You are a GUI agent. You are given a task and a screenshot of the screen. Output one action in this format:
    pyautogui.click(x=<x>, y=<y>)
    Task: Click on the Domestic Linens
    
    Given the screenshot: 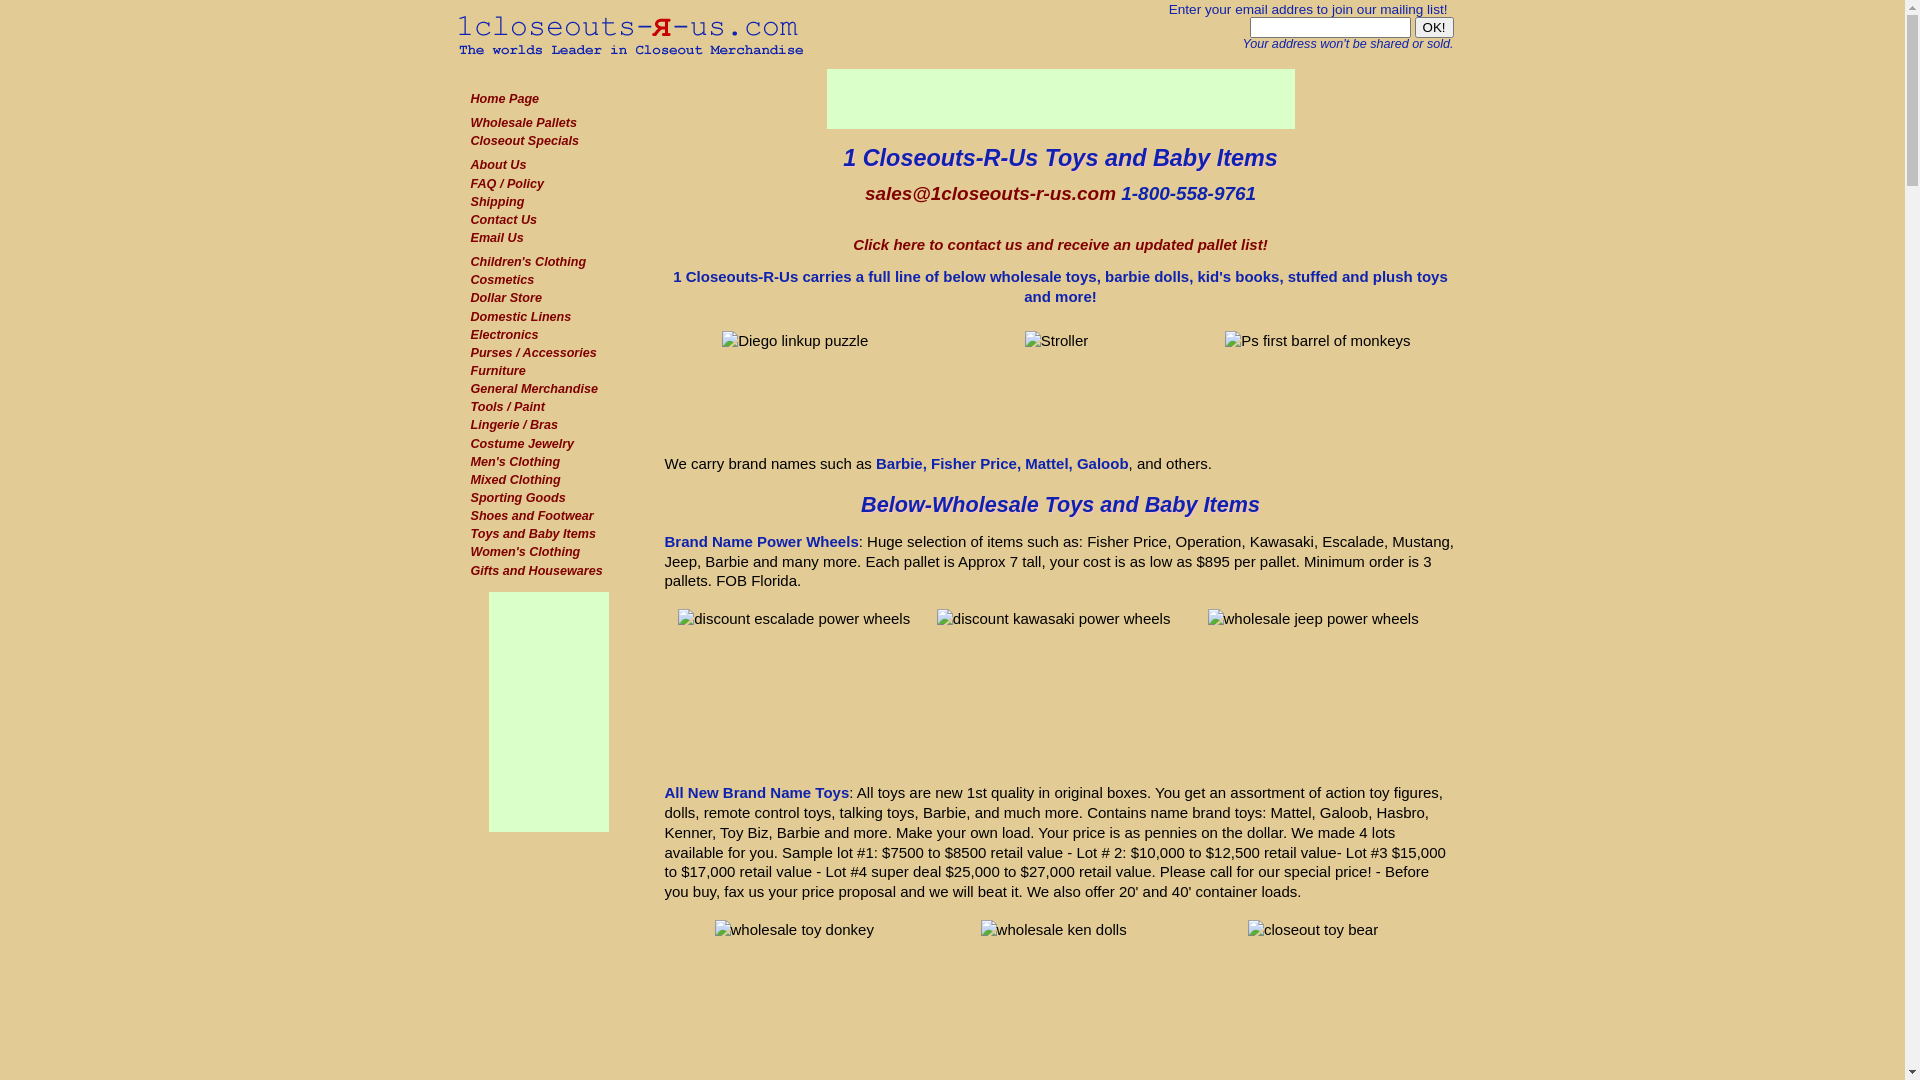 What is the action you would take?
    pyautogui.click(x=520, y=317)
    